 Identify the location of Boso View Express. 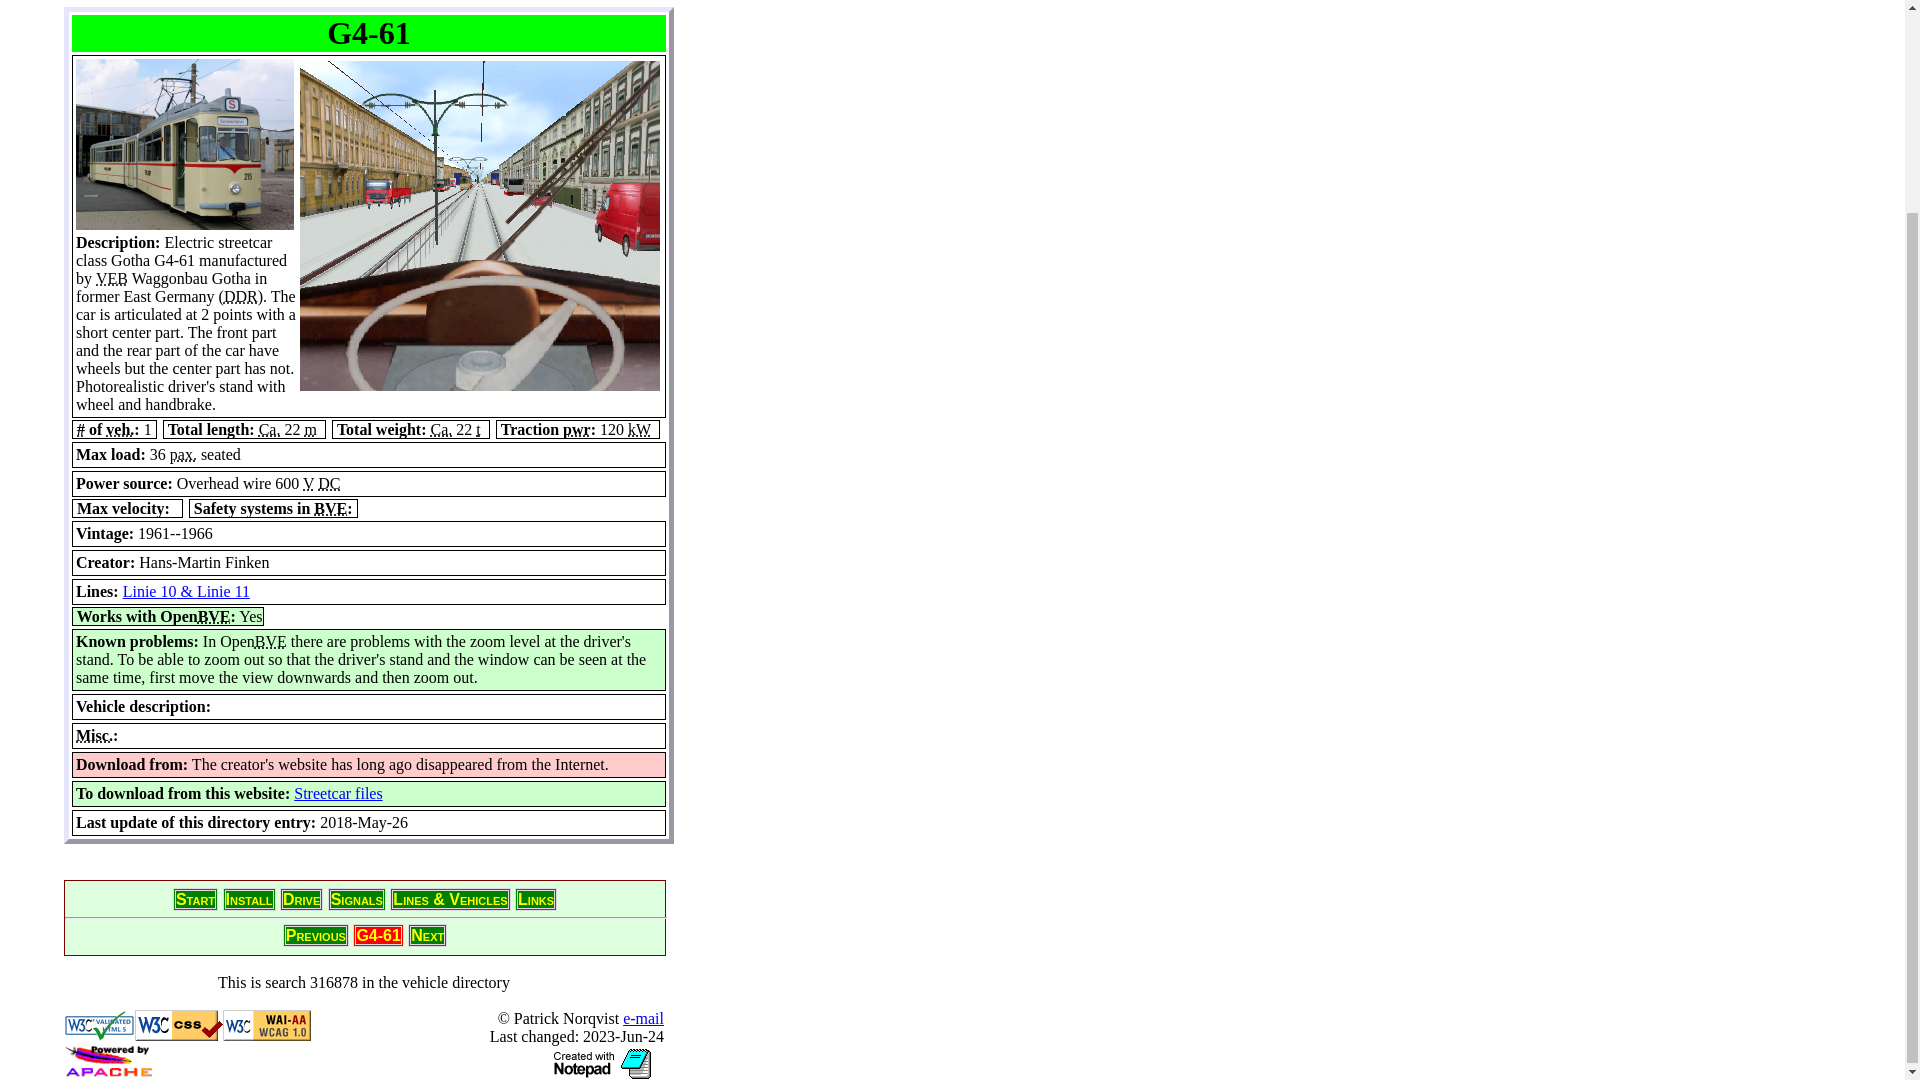
(330, 508).